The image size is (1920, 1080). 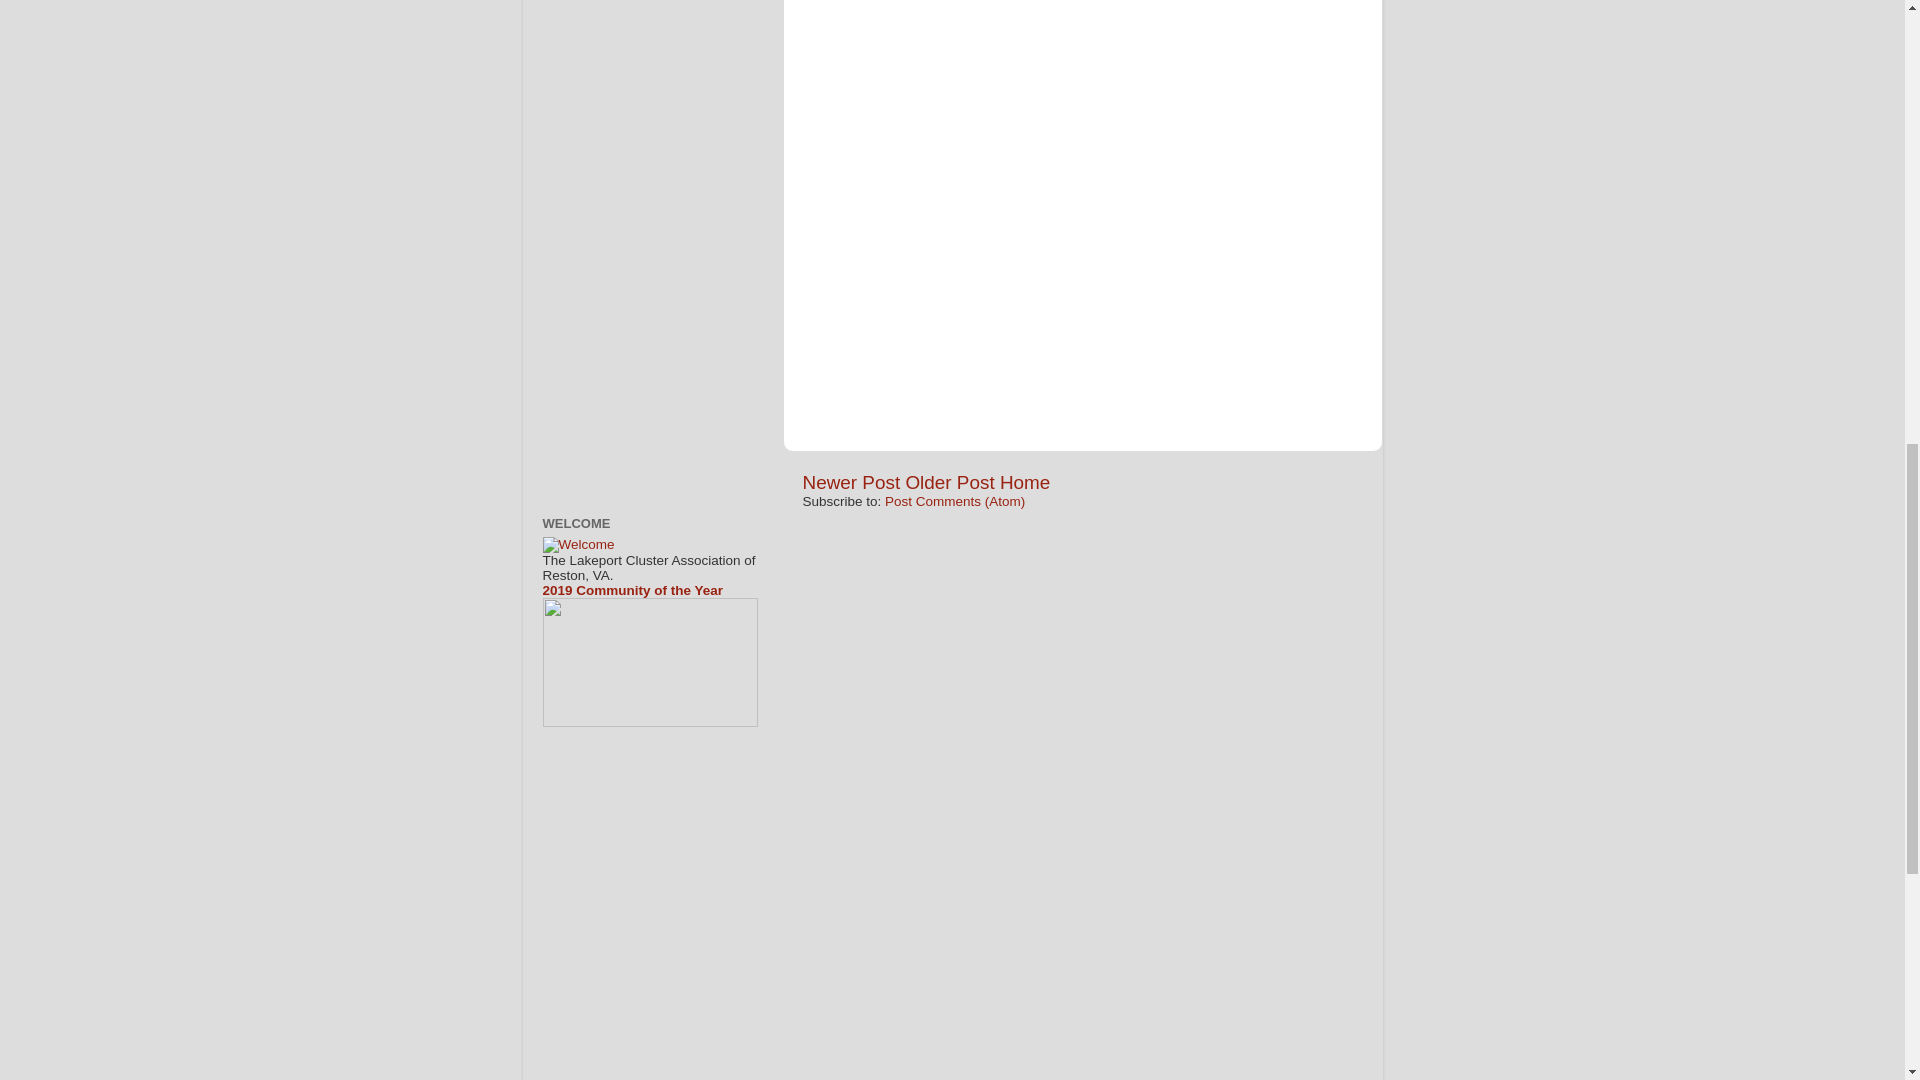 I want to click on Older Post, so click(x=949, y=482).